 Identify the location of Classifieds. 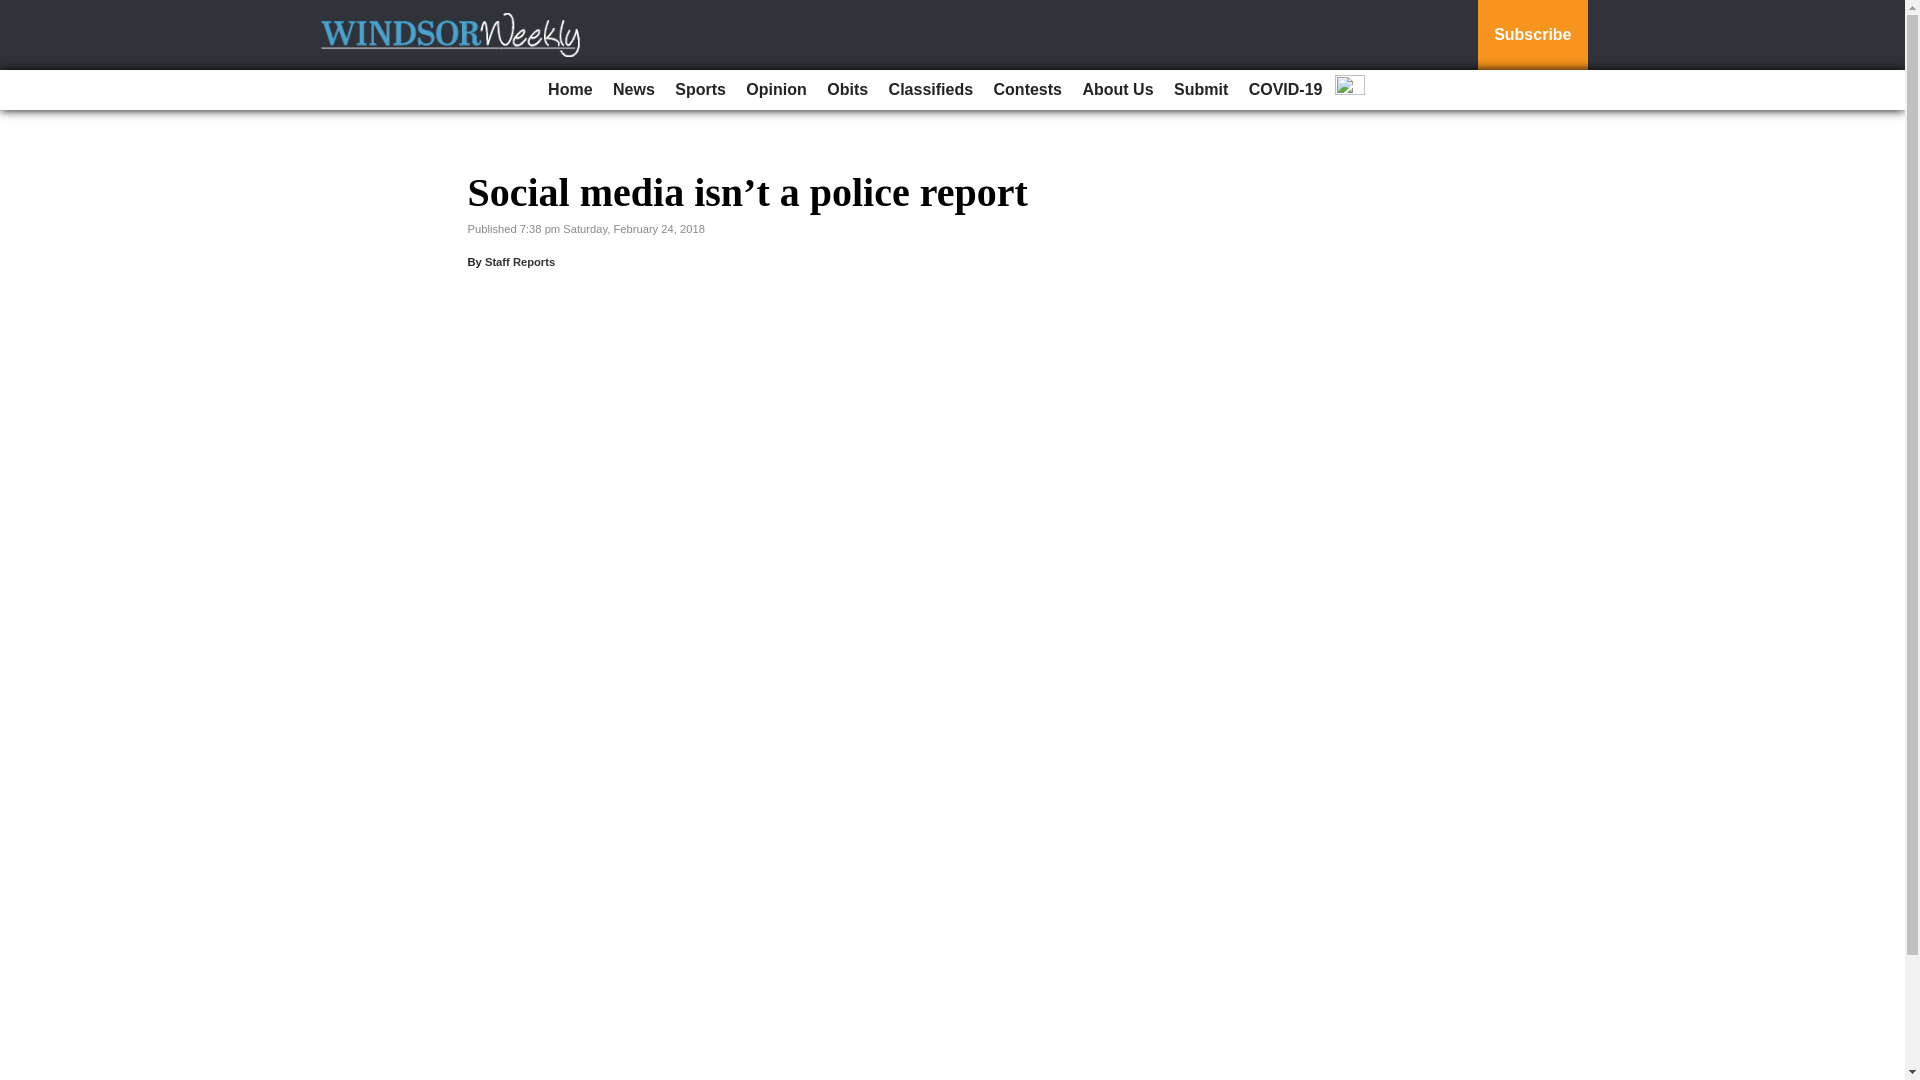
(931, 90).